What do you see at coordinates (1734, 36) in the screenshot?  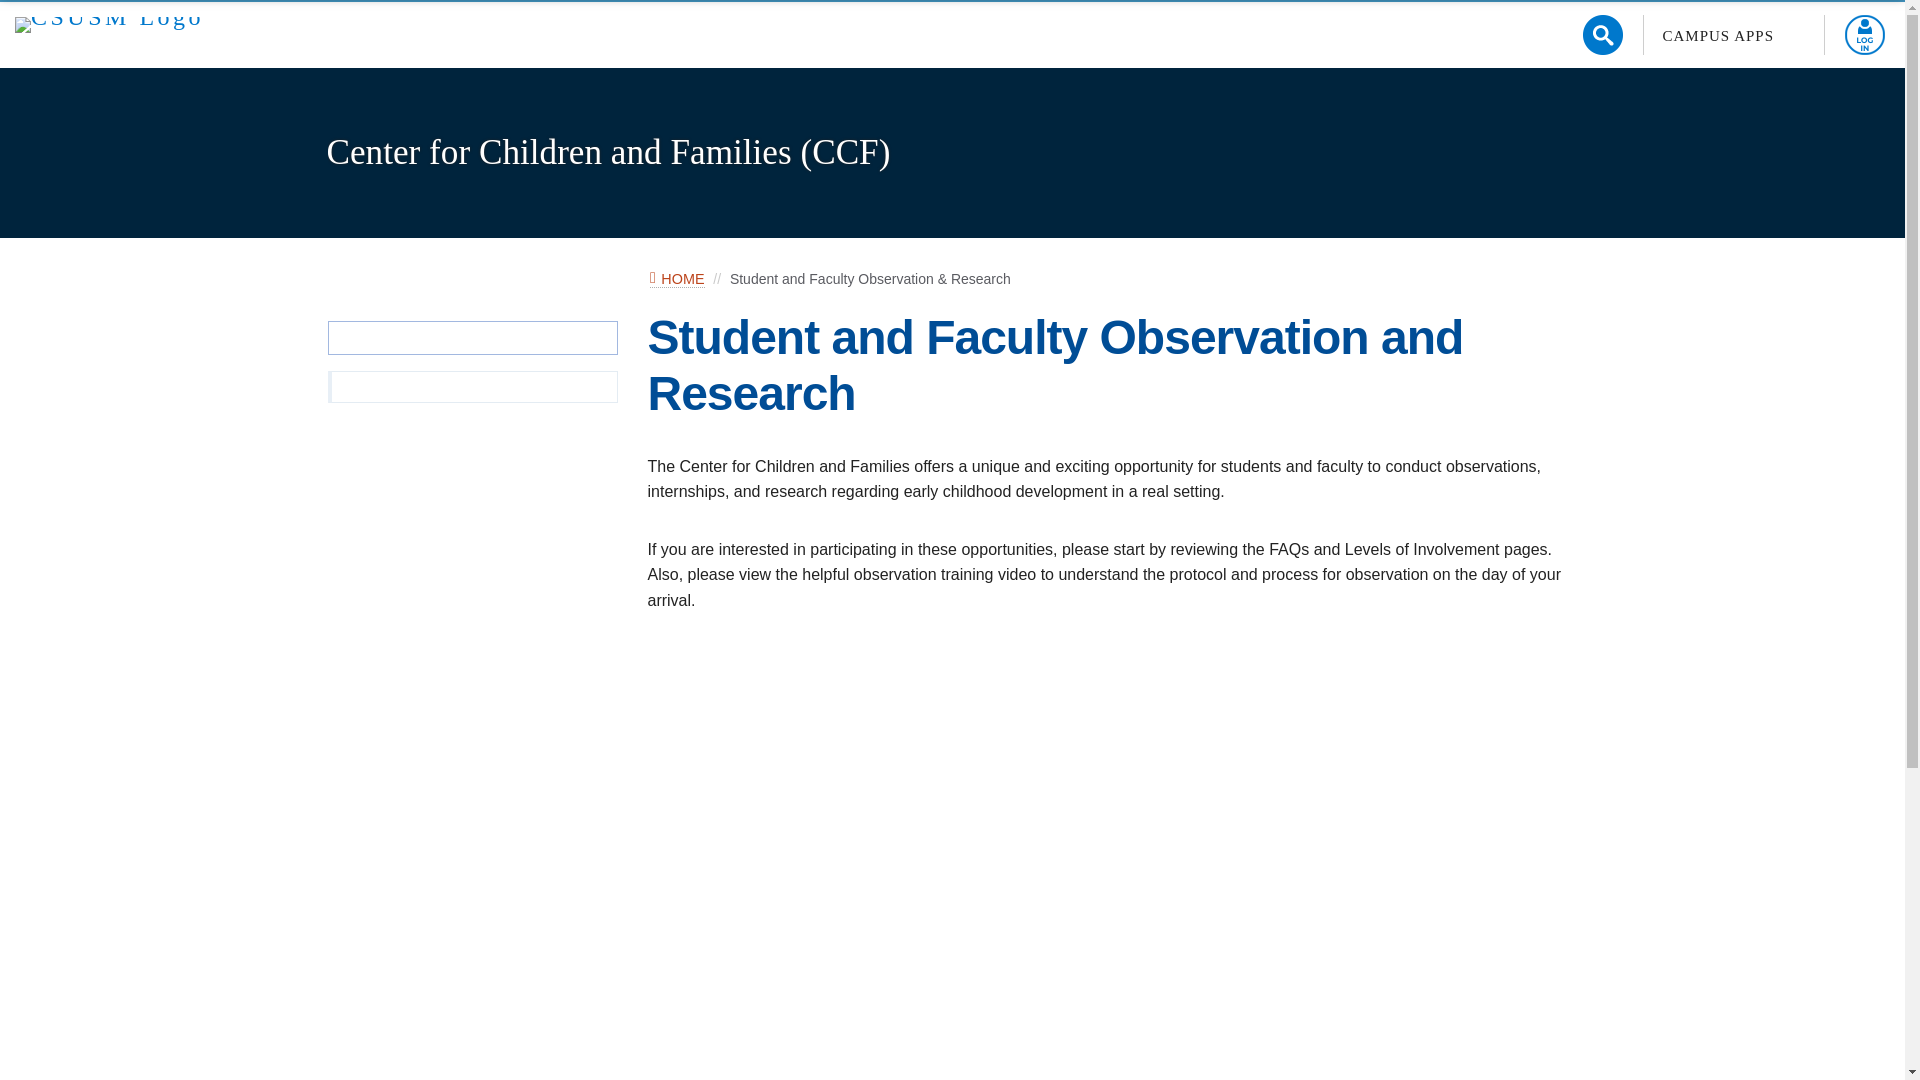 I see `CAMPUS APPS` at bounding box center [1734, 36].